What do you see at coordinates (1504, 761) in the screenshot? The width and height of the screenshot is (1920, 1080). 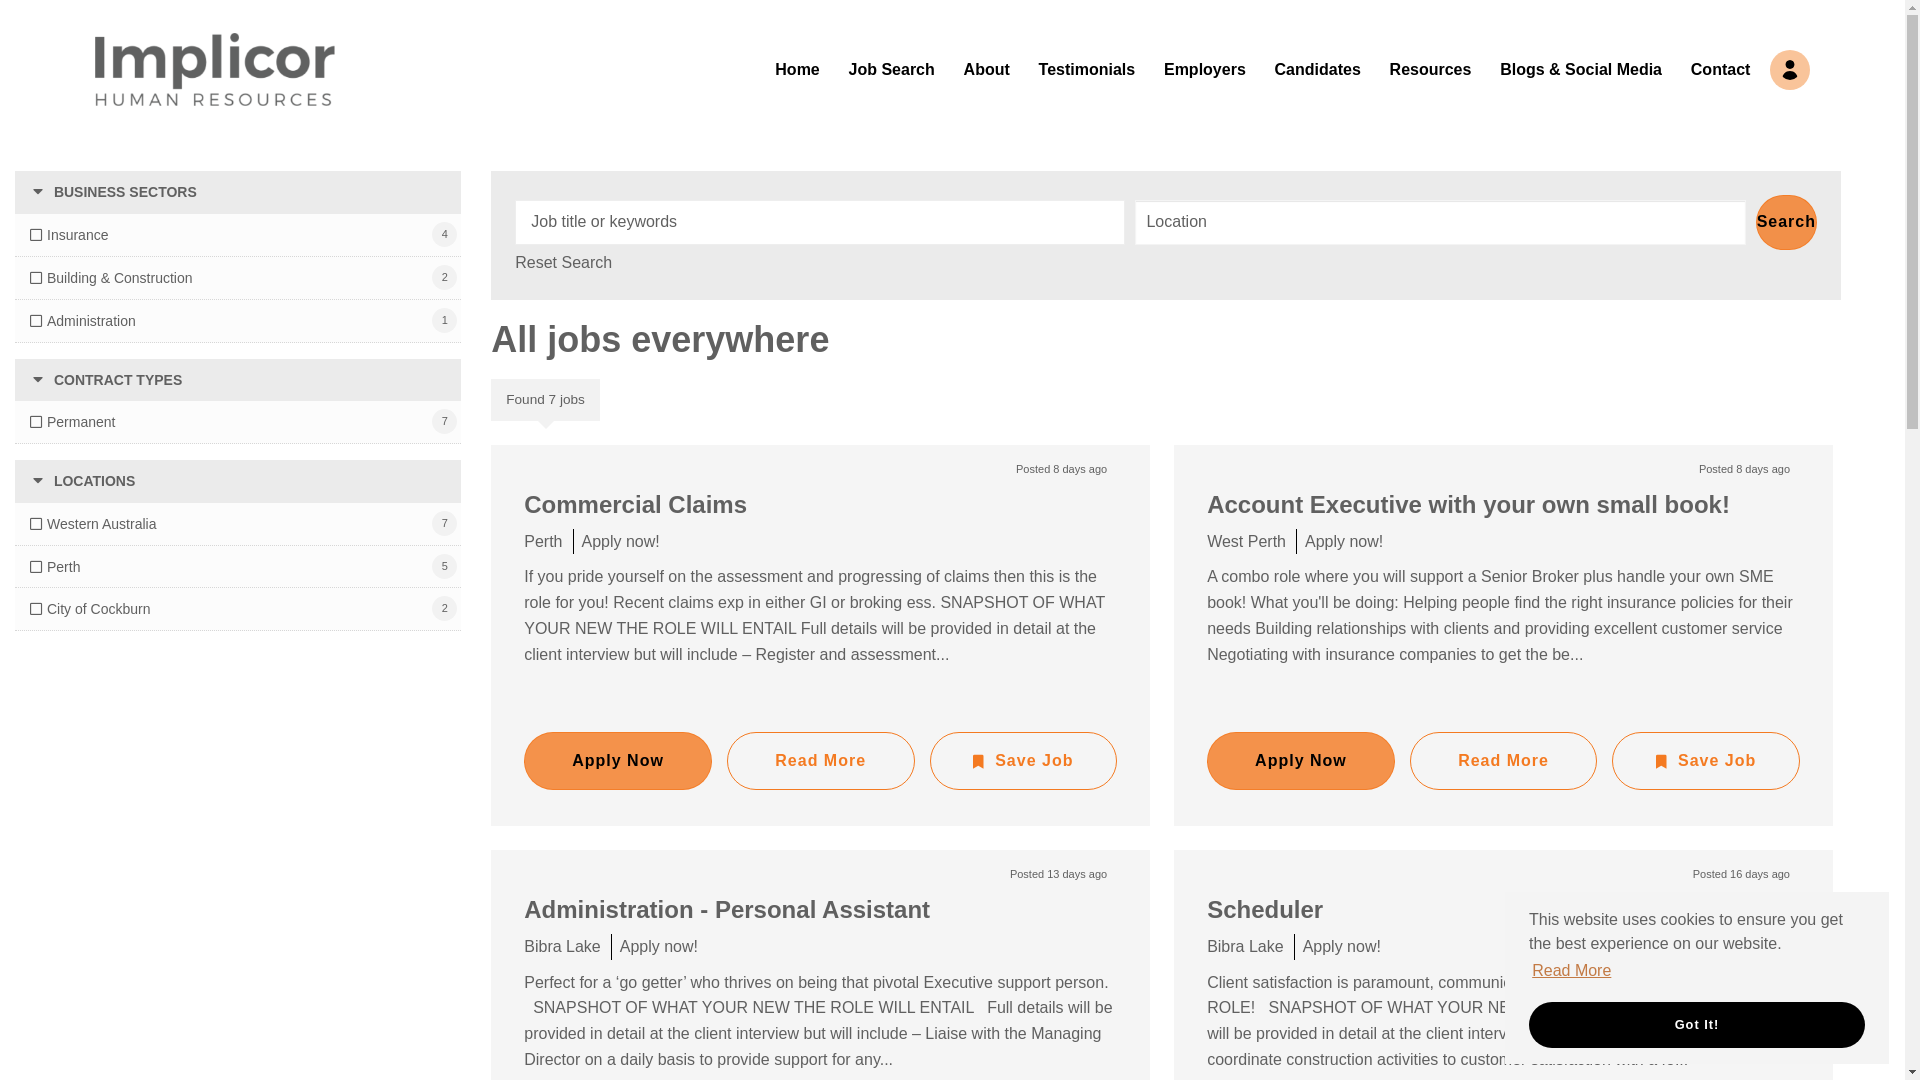 I see `Read More` at bounding box center [1504, 761].